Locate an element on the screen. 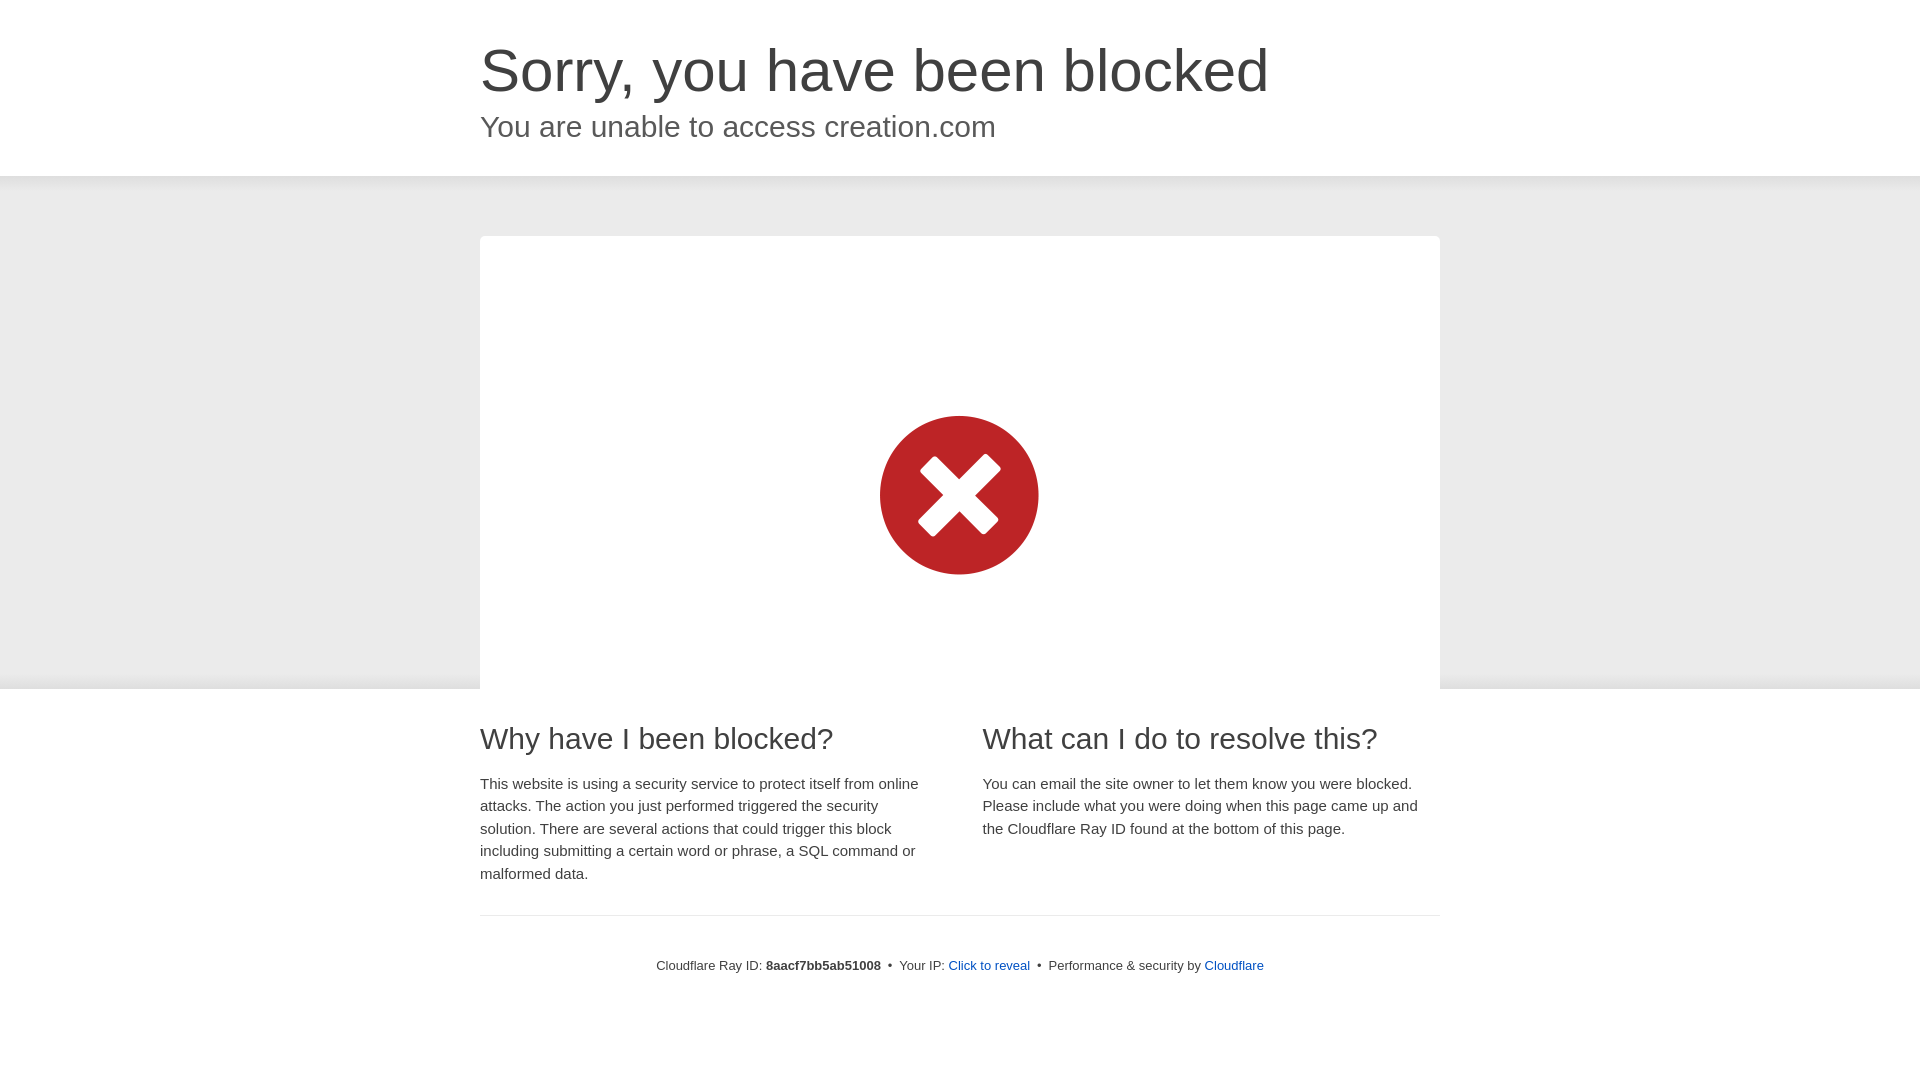 The width and height of the screenshot is (1920, 1080). Cloudflare is located at coordinates (1234, 965).